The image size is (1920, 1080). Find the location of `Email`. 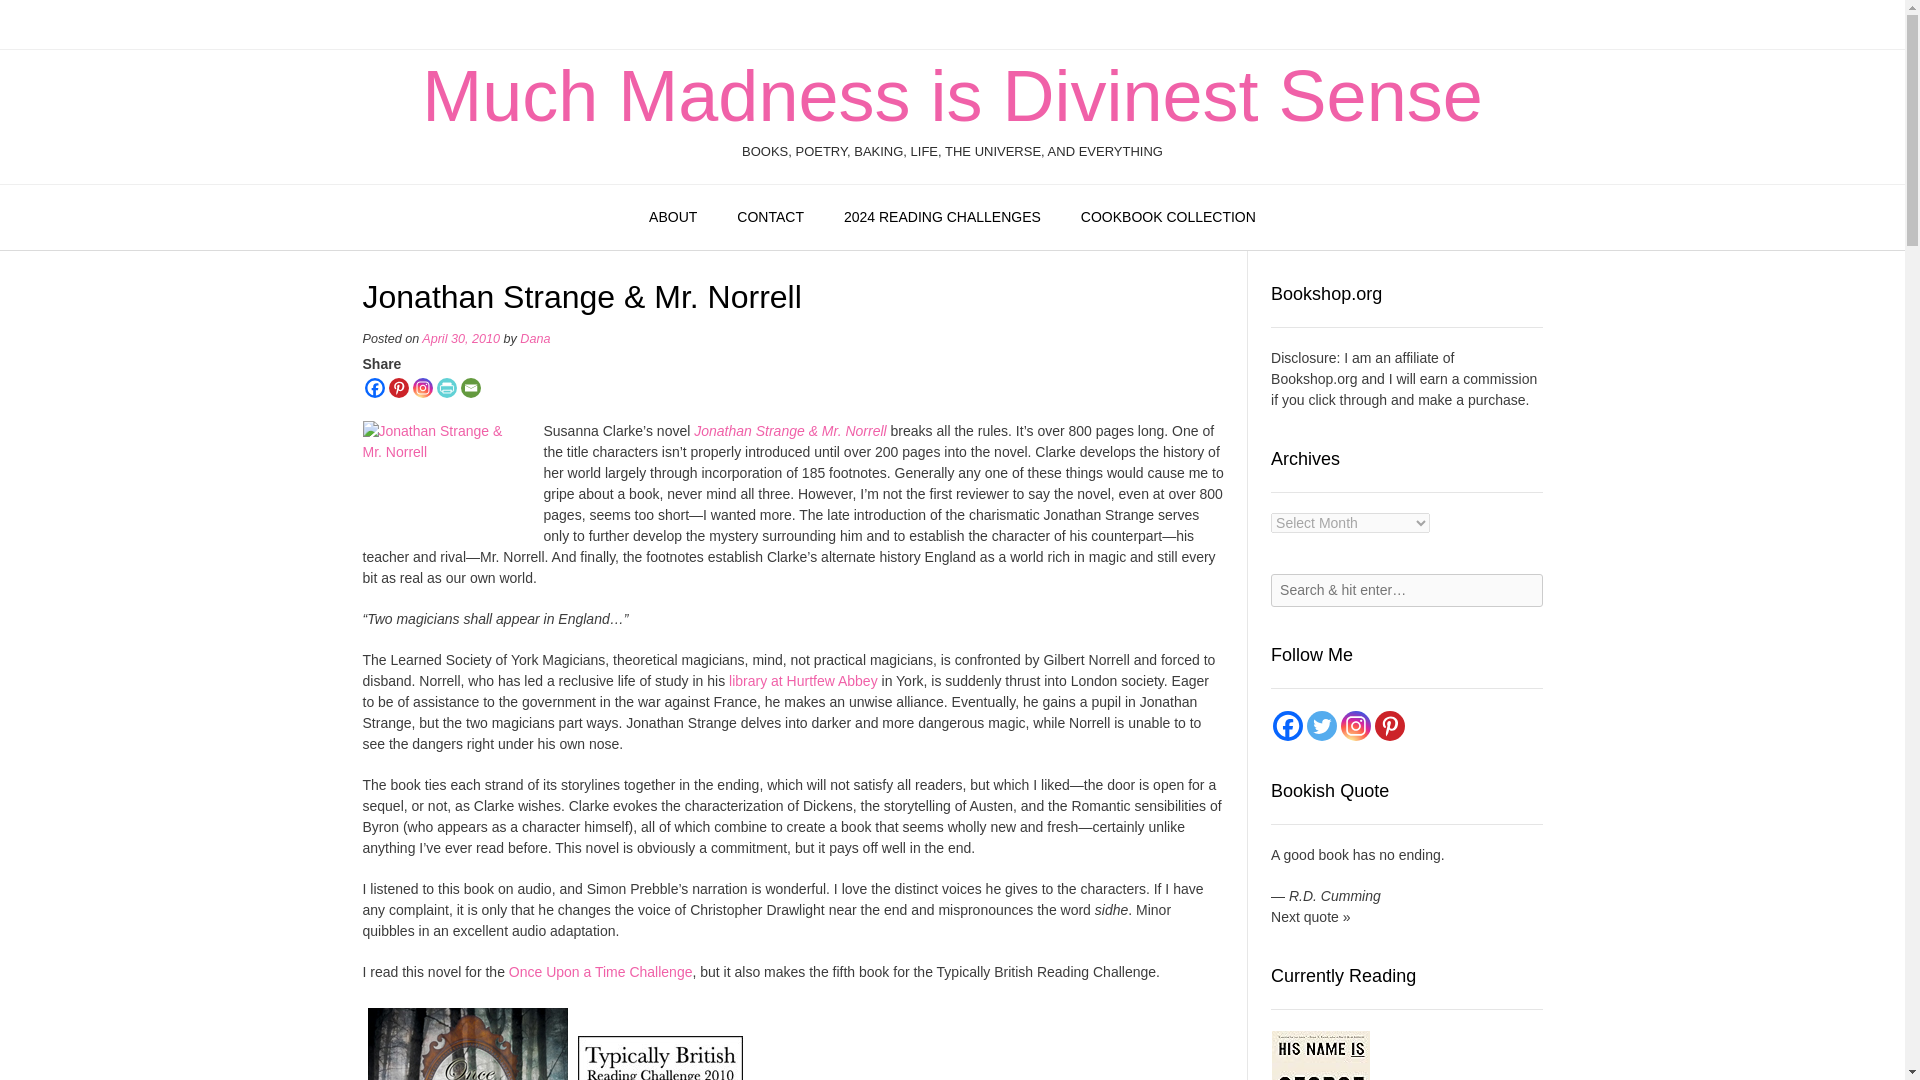

Email is located at coordinates (470, 388).